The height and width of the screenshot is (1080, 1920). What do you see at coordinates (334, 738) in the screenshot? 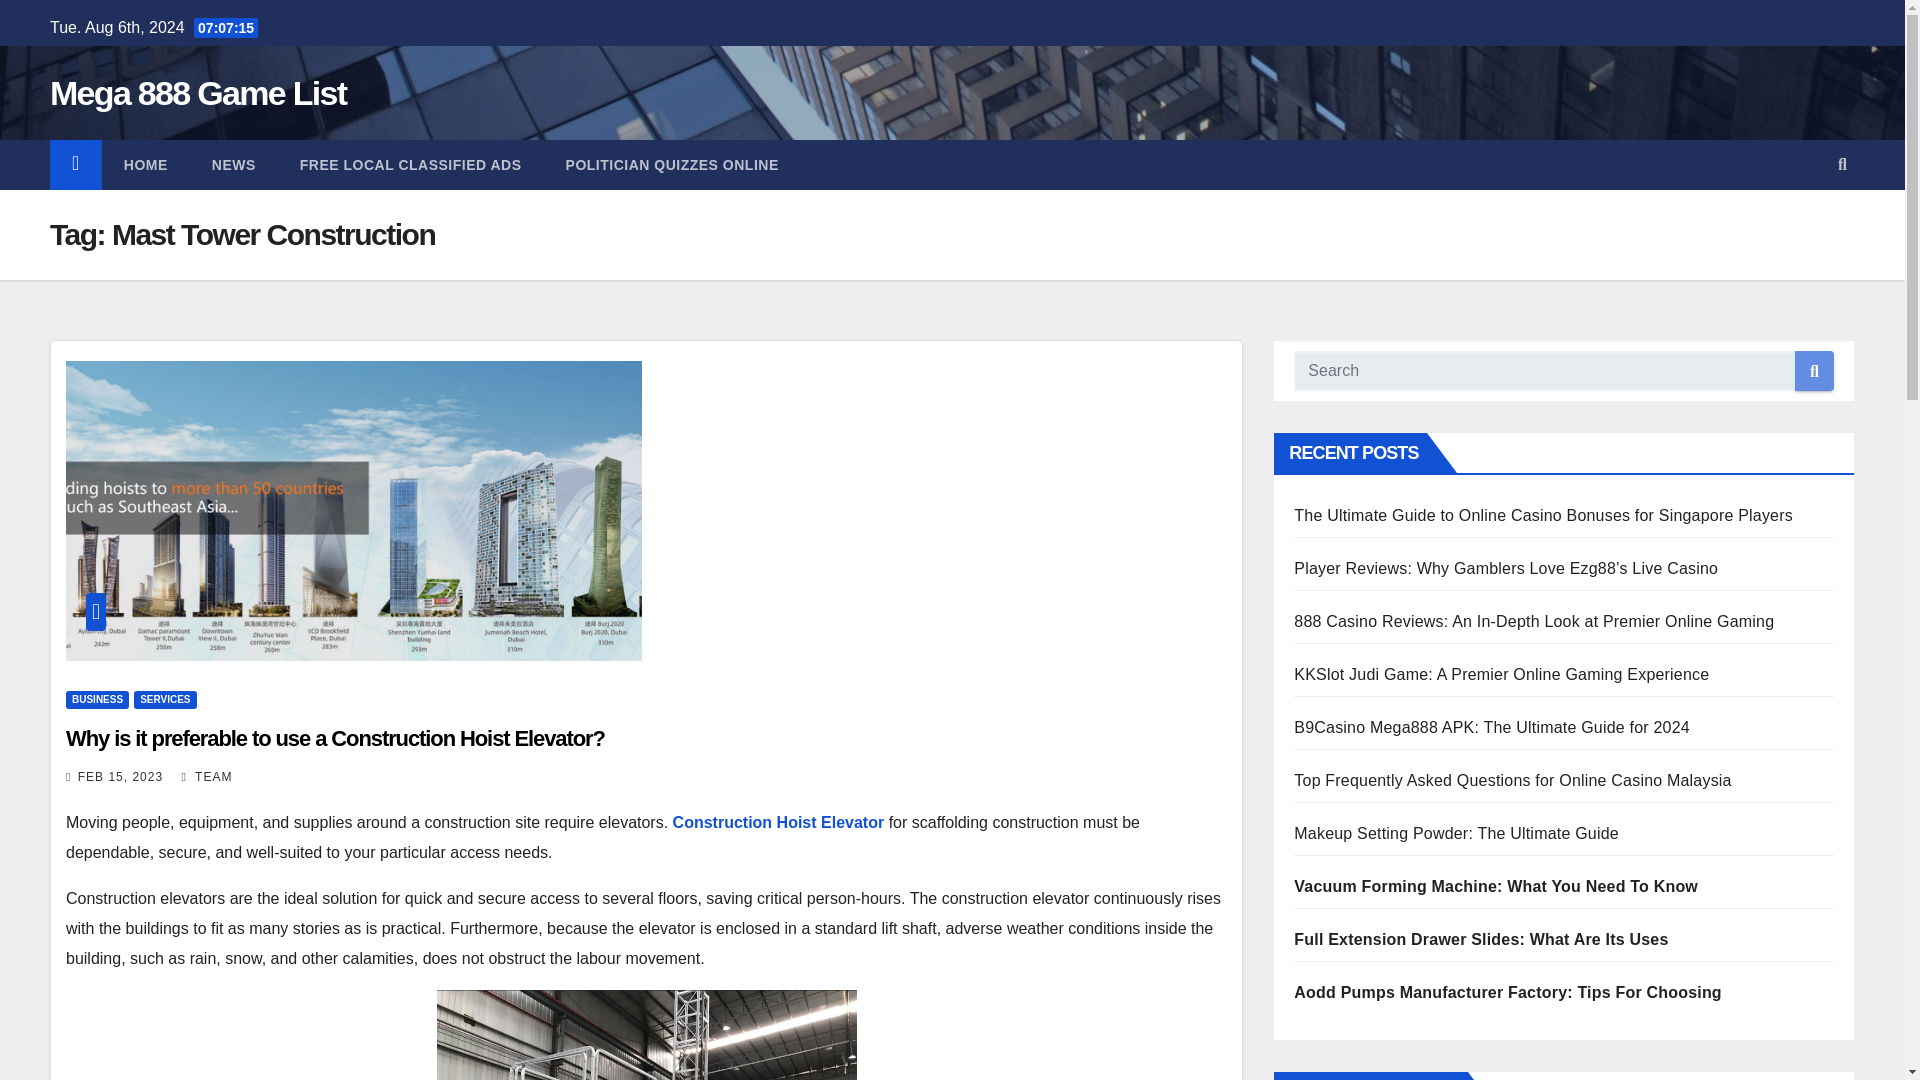
I see `Why is it preferable to use a Construction Hoist Elevator?` at bounding box center [334, 738].